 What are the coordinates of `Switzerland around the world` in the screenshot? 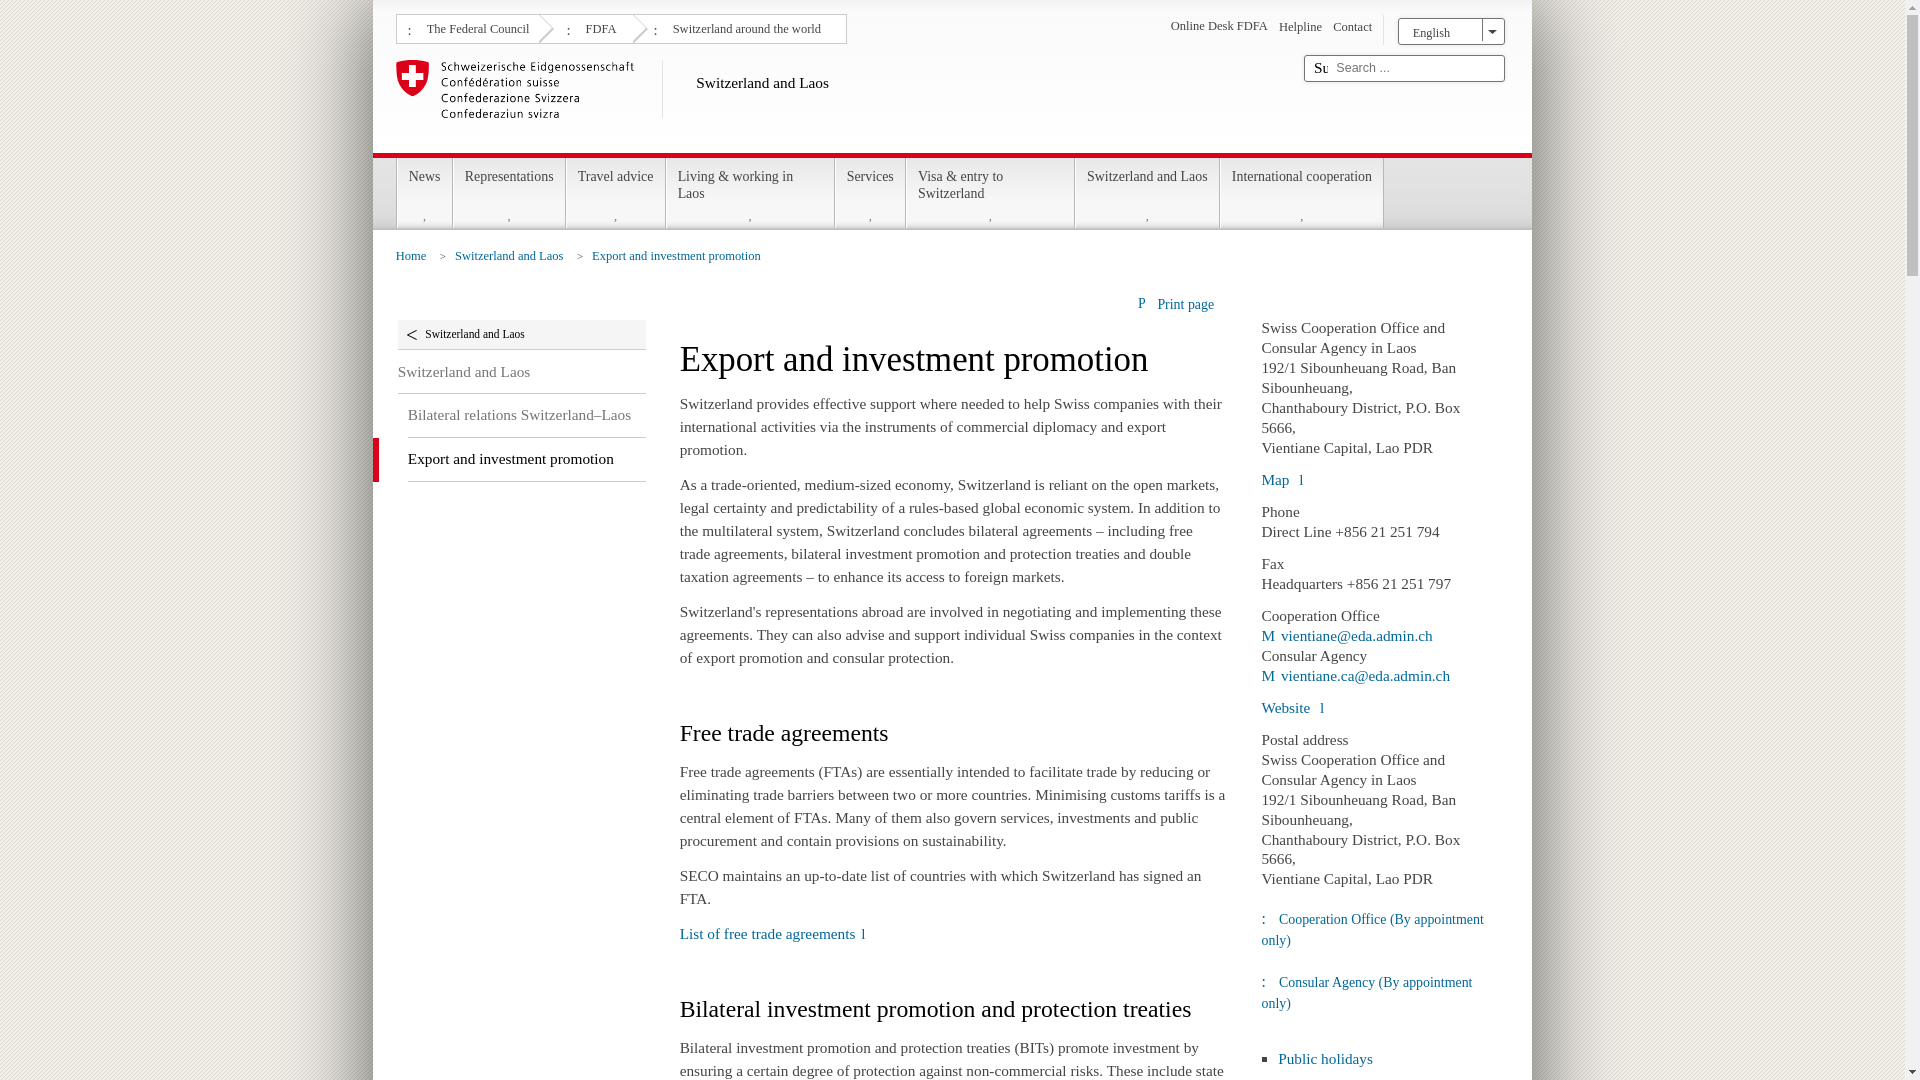 It's located at (744, 27).